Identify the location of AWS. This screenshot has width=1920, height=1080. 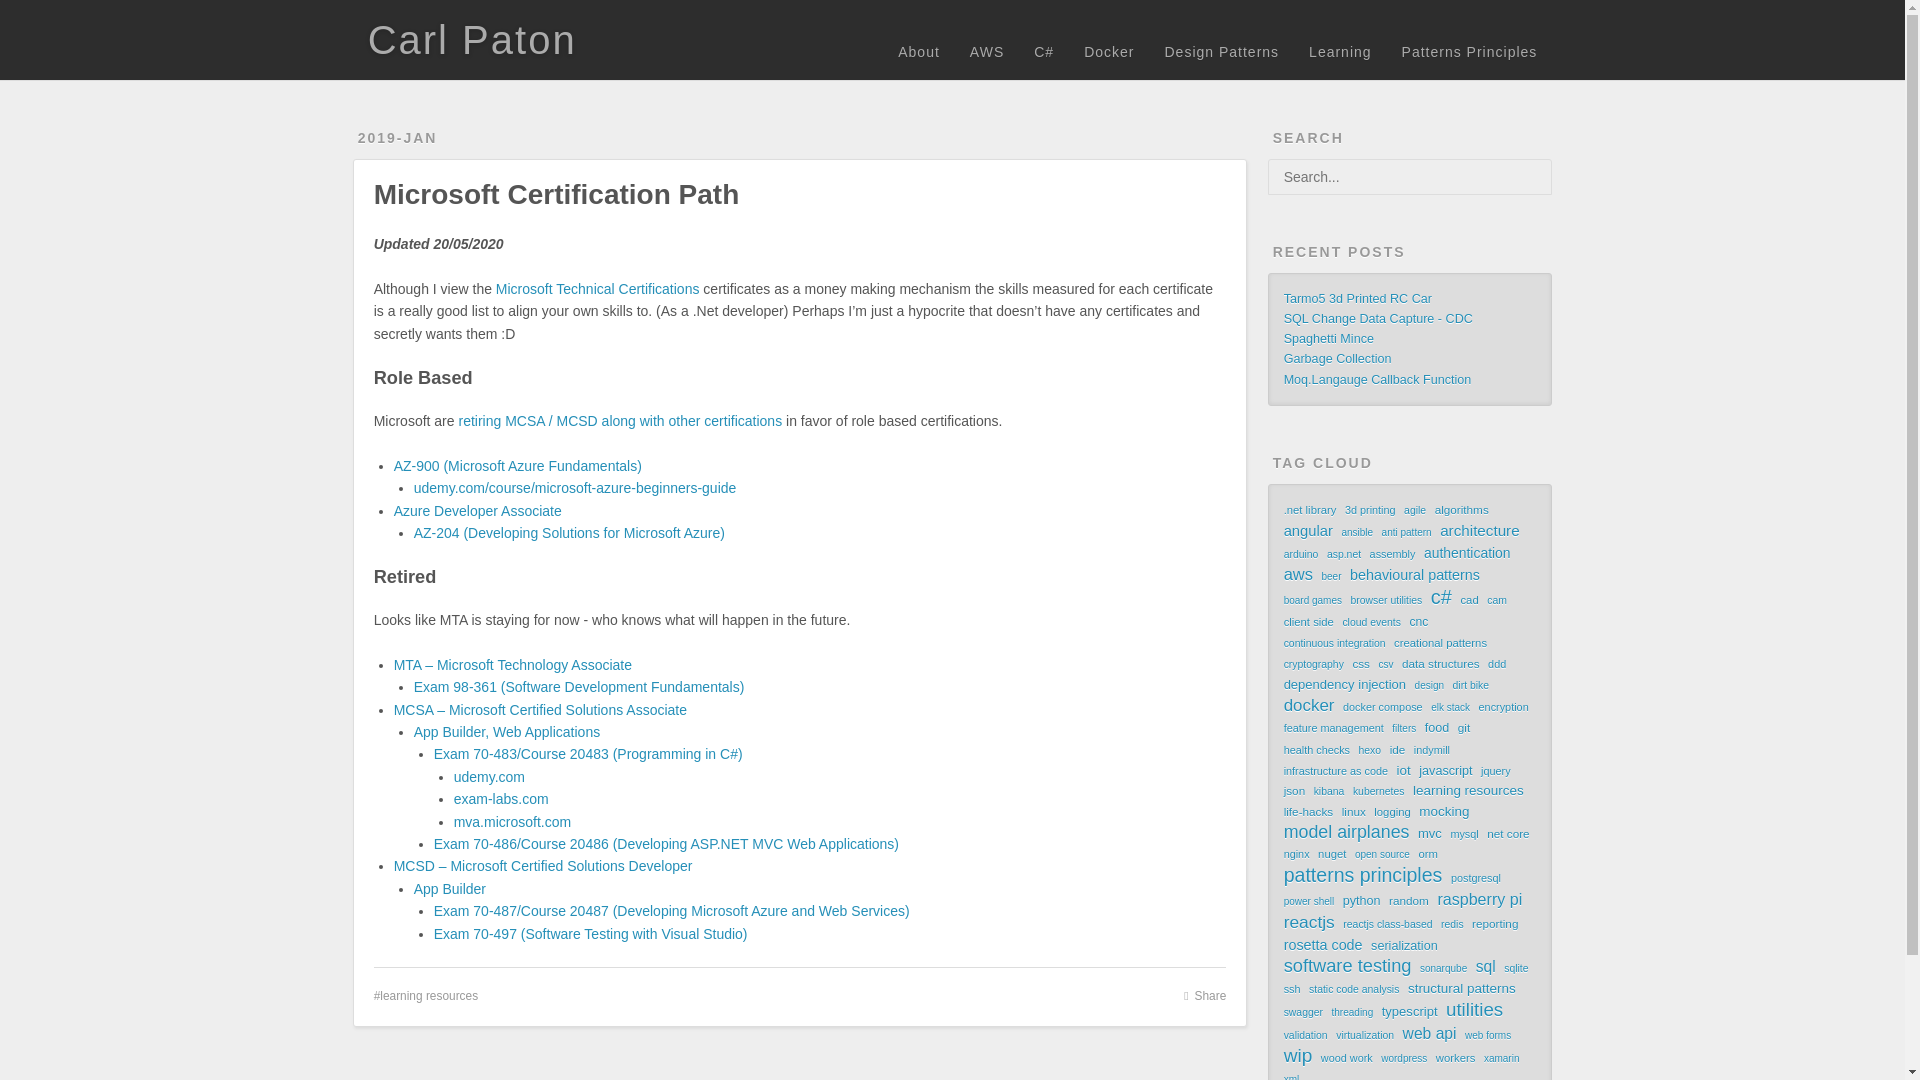
(986, 51).